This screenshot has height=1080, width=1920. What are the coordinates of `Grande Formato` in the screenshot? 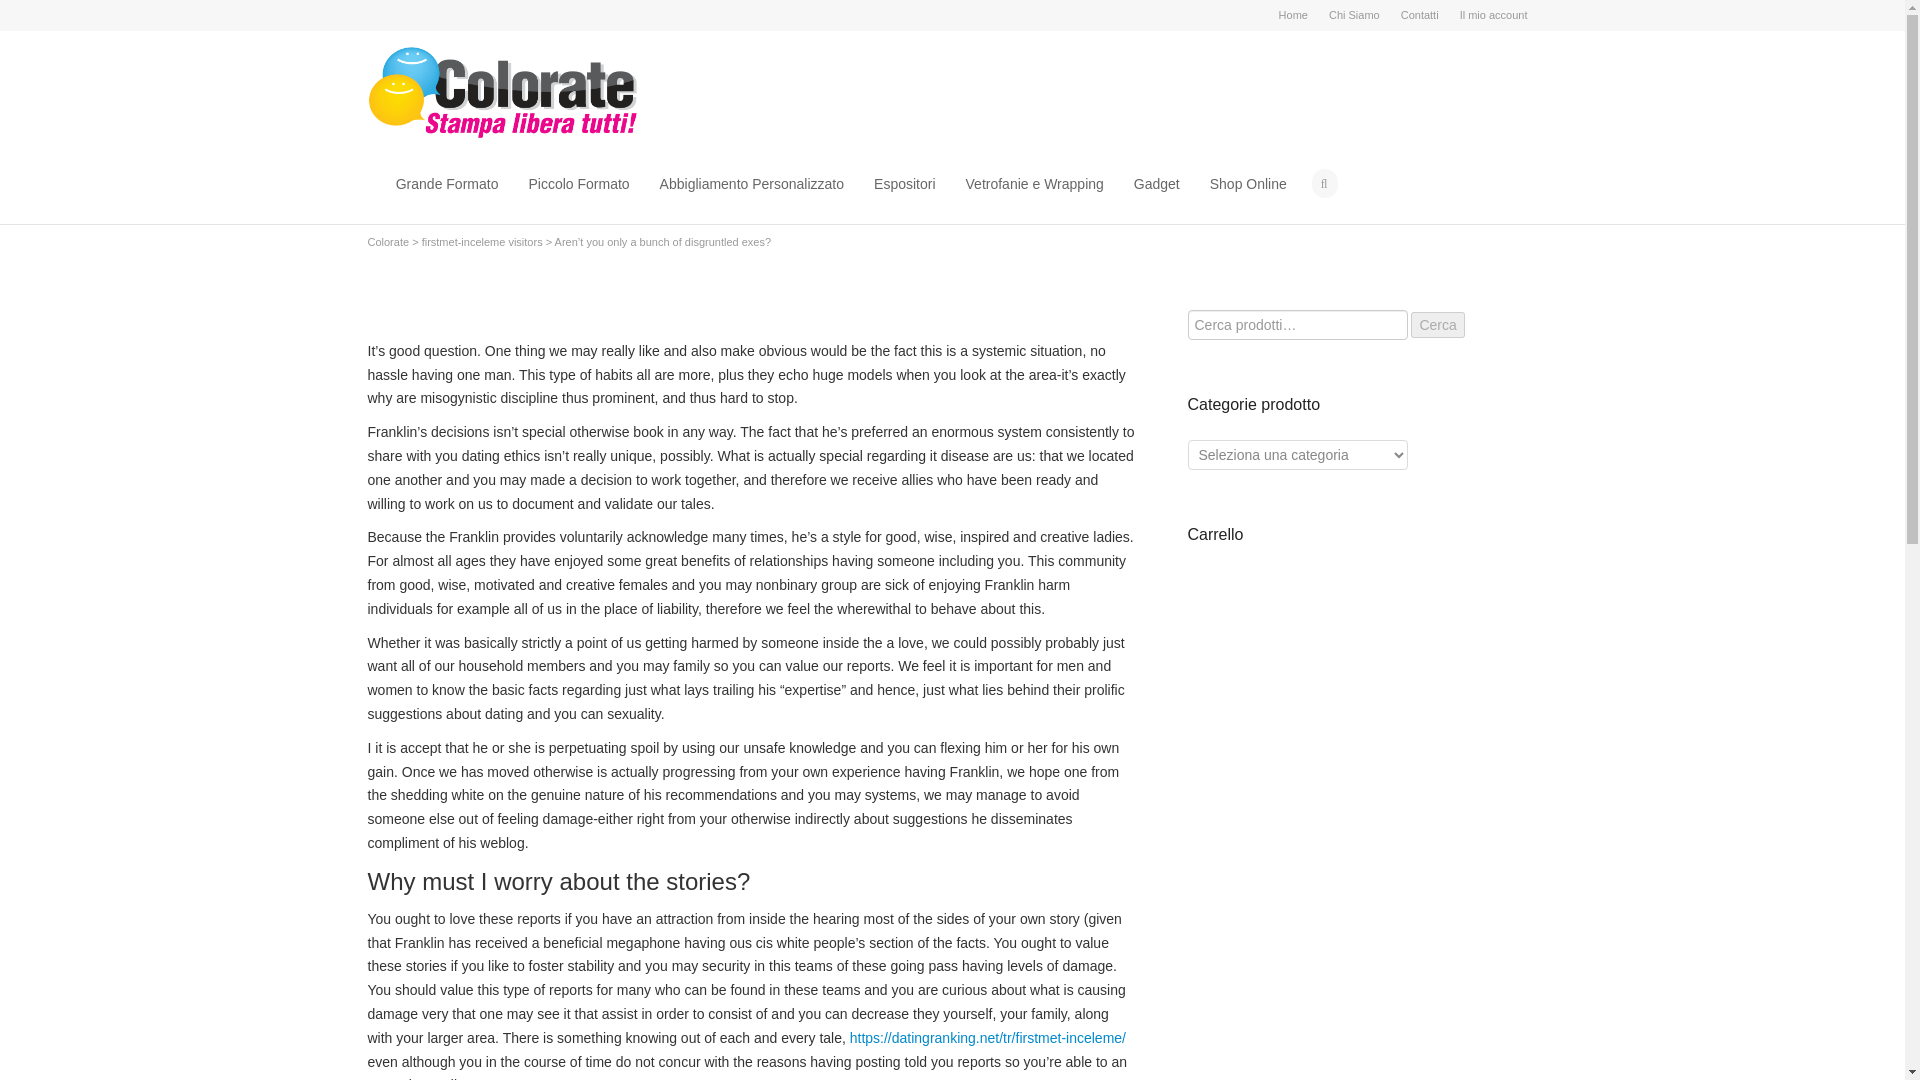 It's located at (447, 184).